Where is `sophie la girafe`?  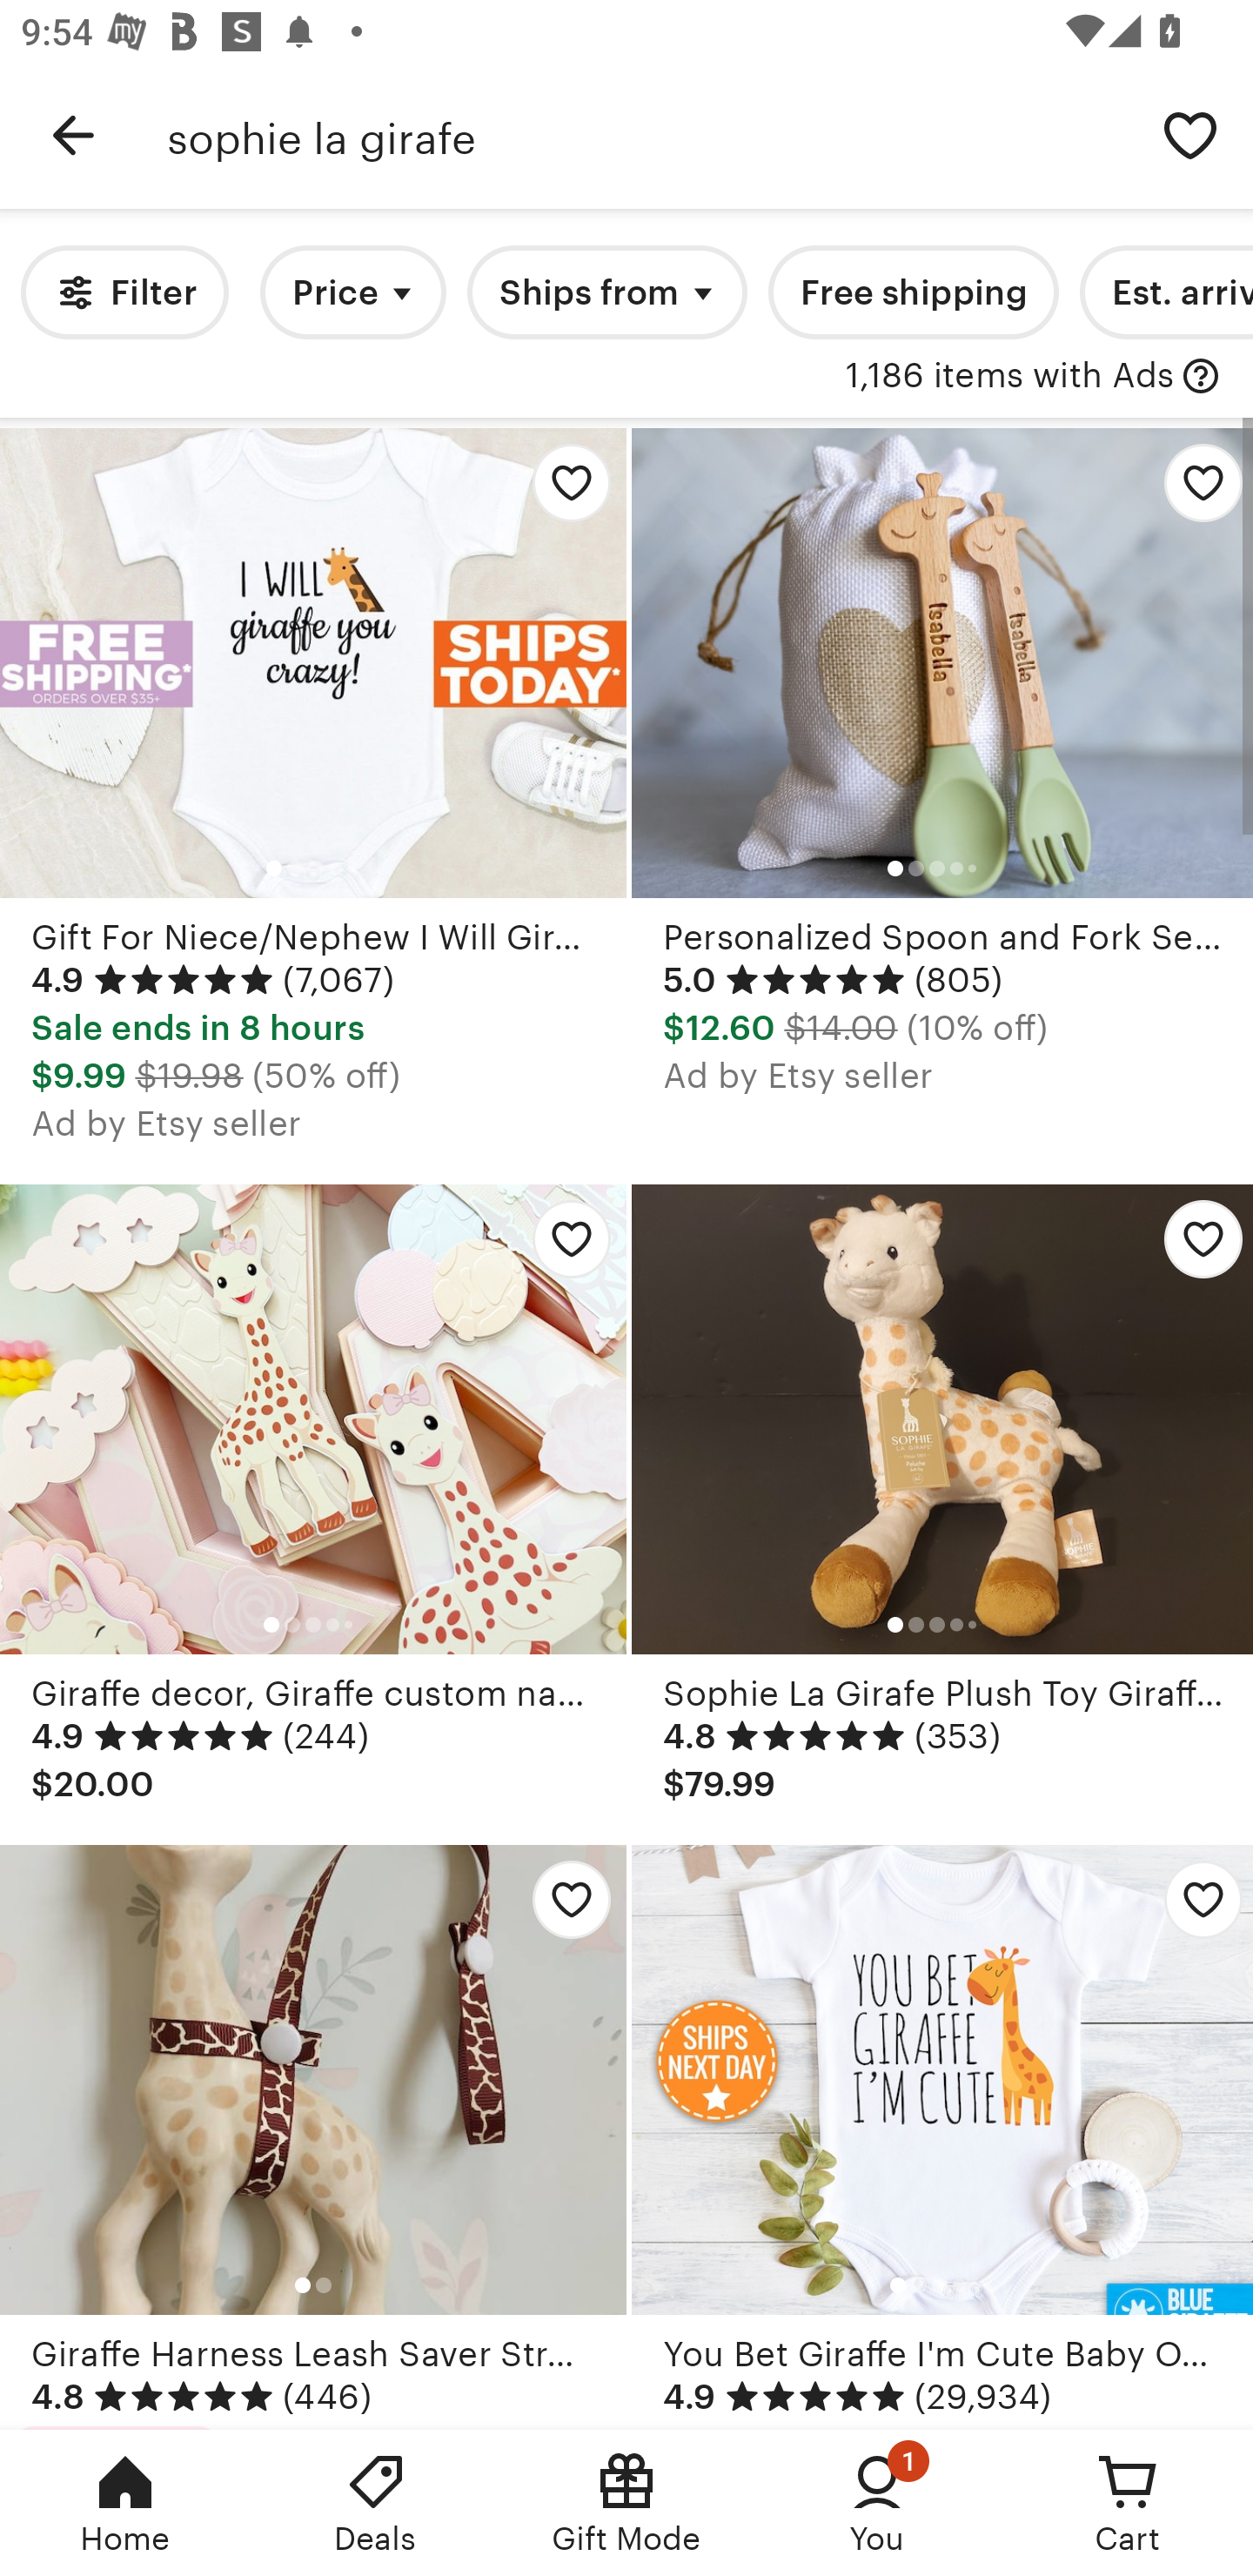 sophie la girafe is located at coordinates (647, 135).